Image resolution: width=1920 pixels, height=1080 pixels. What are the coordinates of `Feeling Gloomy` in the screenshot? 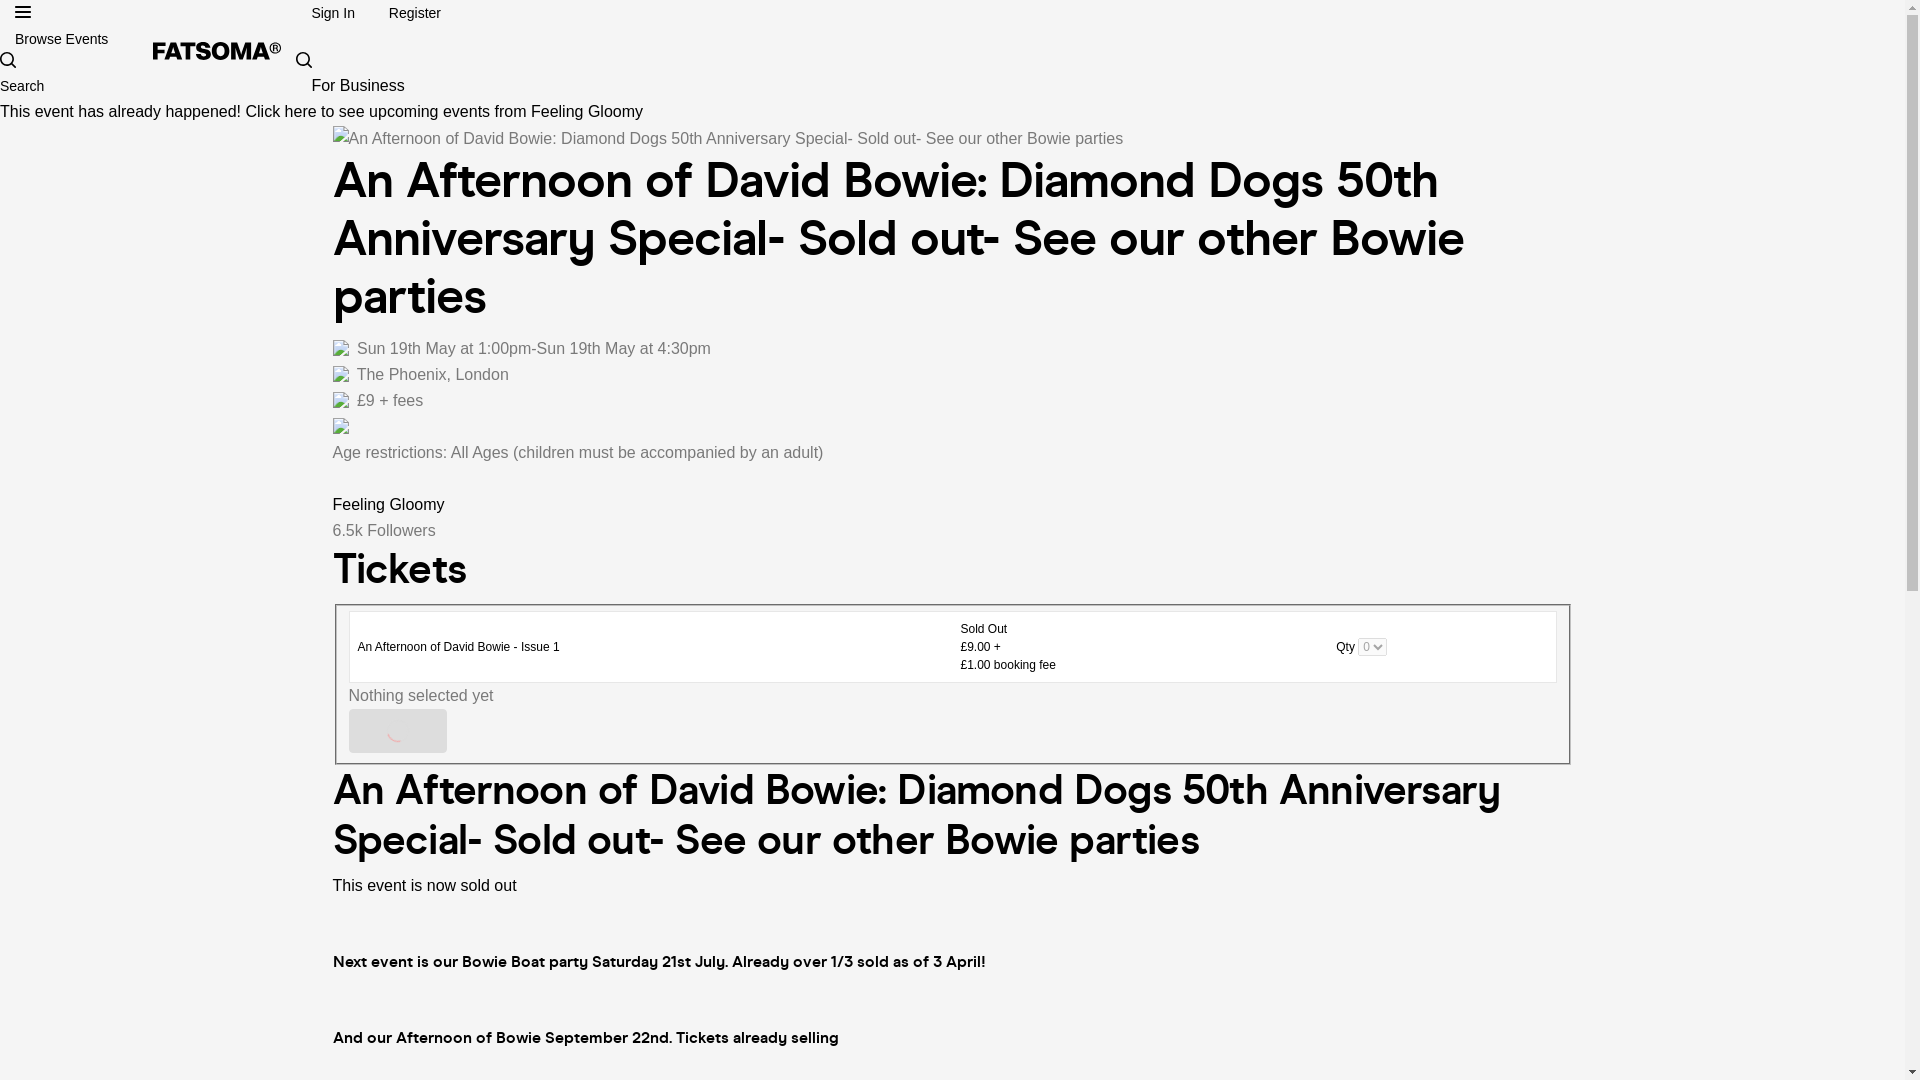 It's located at (388, 504).